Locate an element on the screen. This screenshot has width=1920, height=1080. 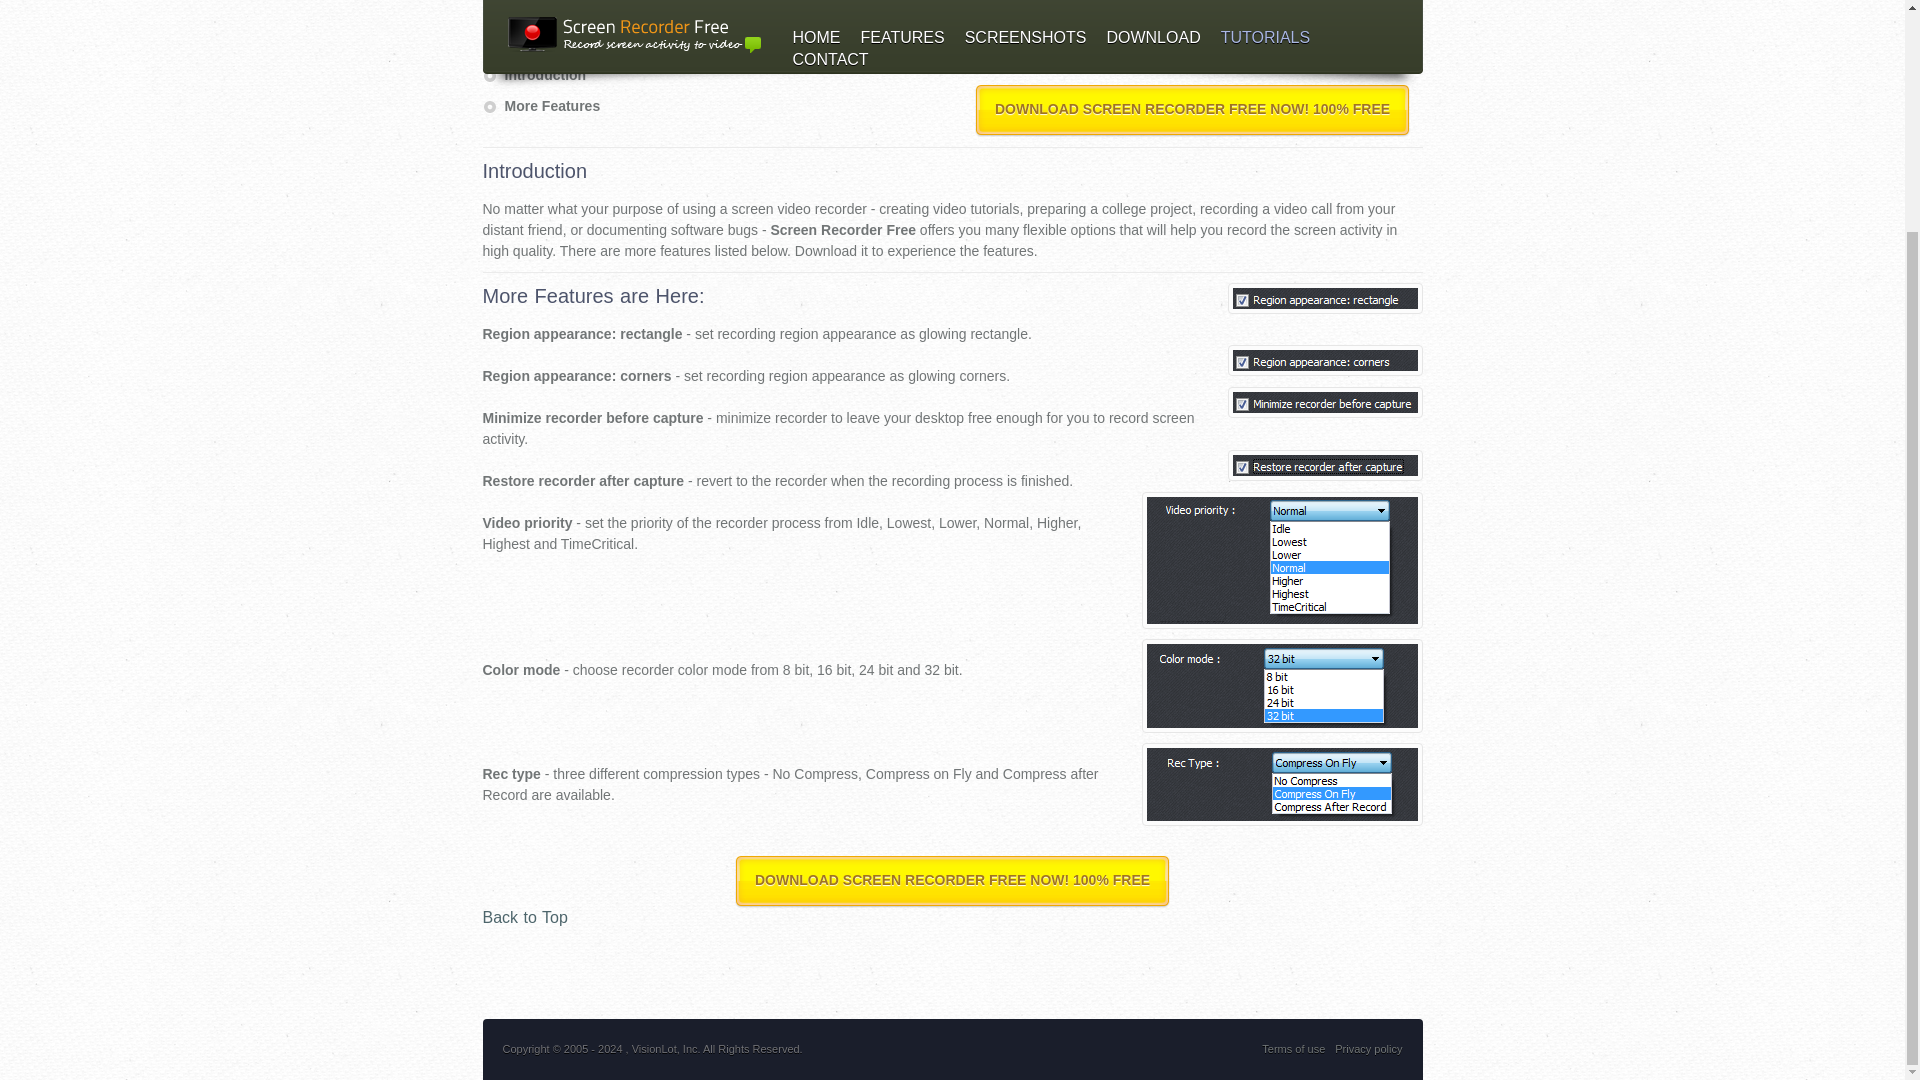
Region appearance: rectangle is located at coordinates (1325, 298).